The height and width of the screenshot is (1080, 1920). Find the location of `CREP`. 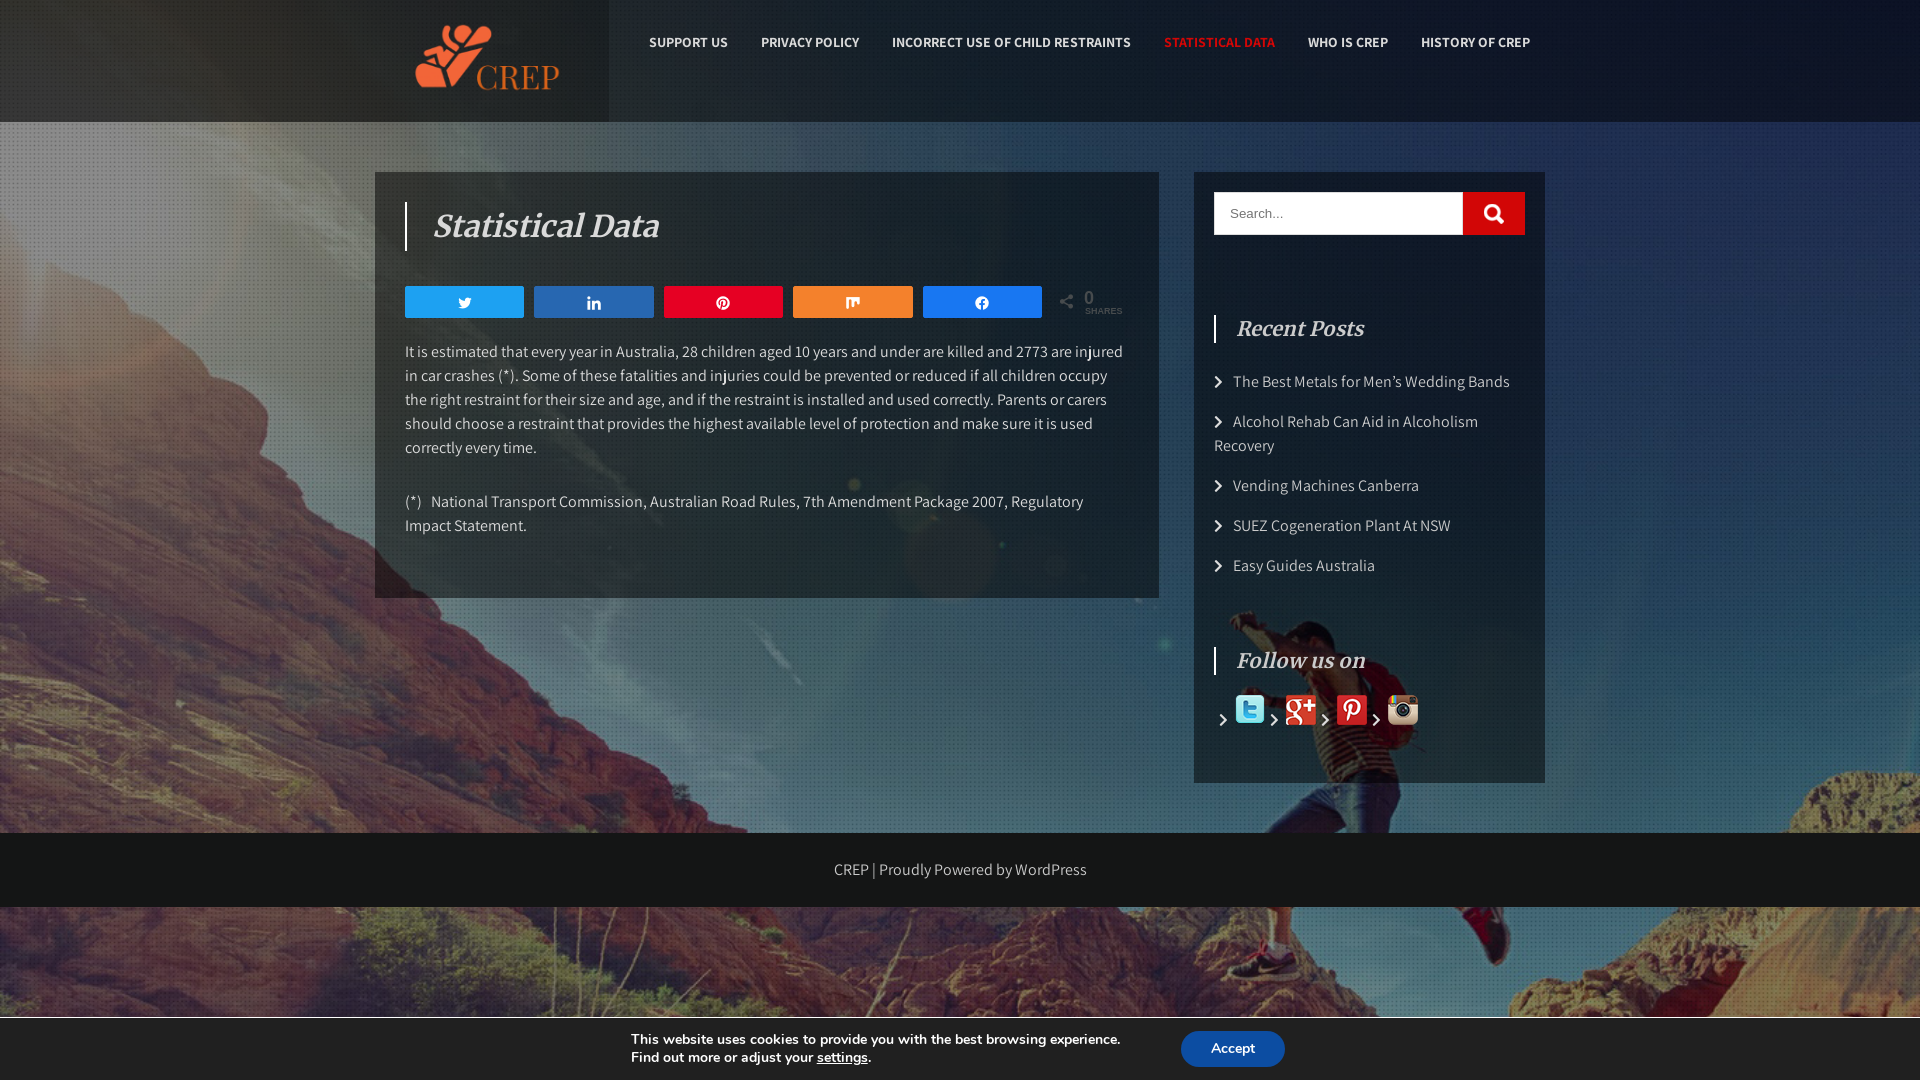

CREP is located at coordinates (408, 114).